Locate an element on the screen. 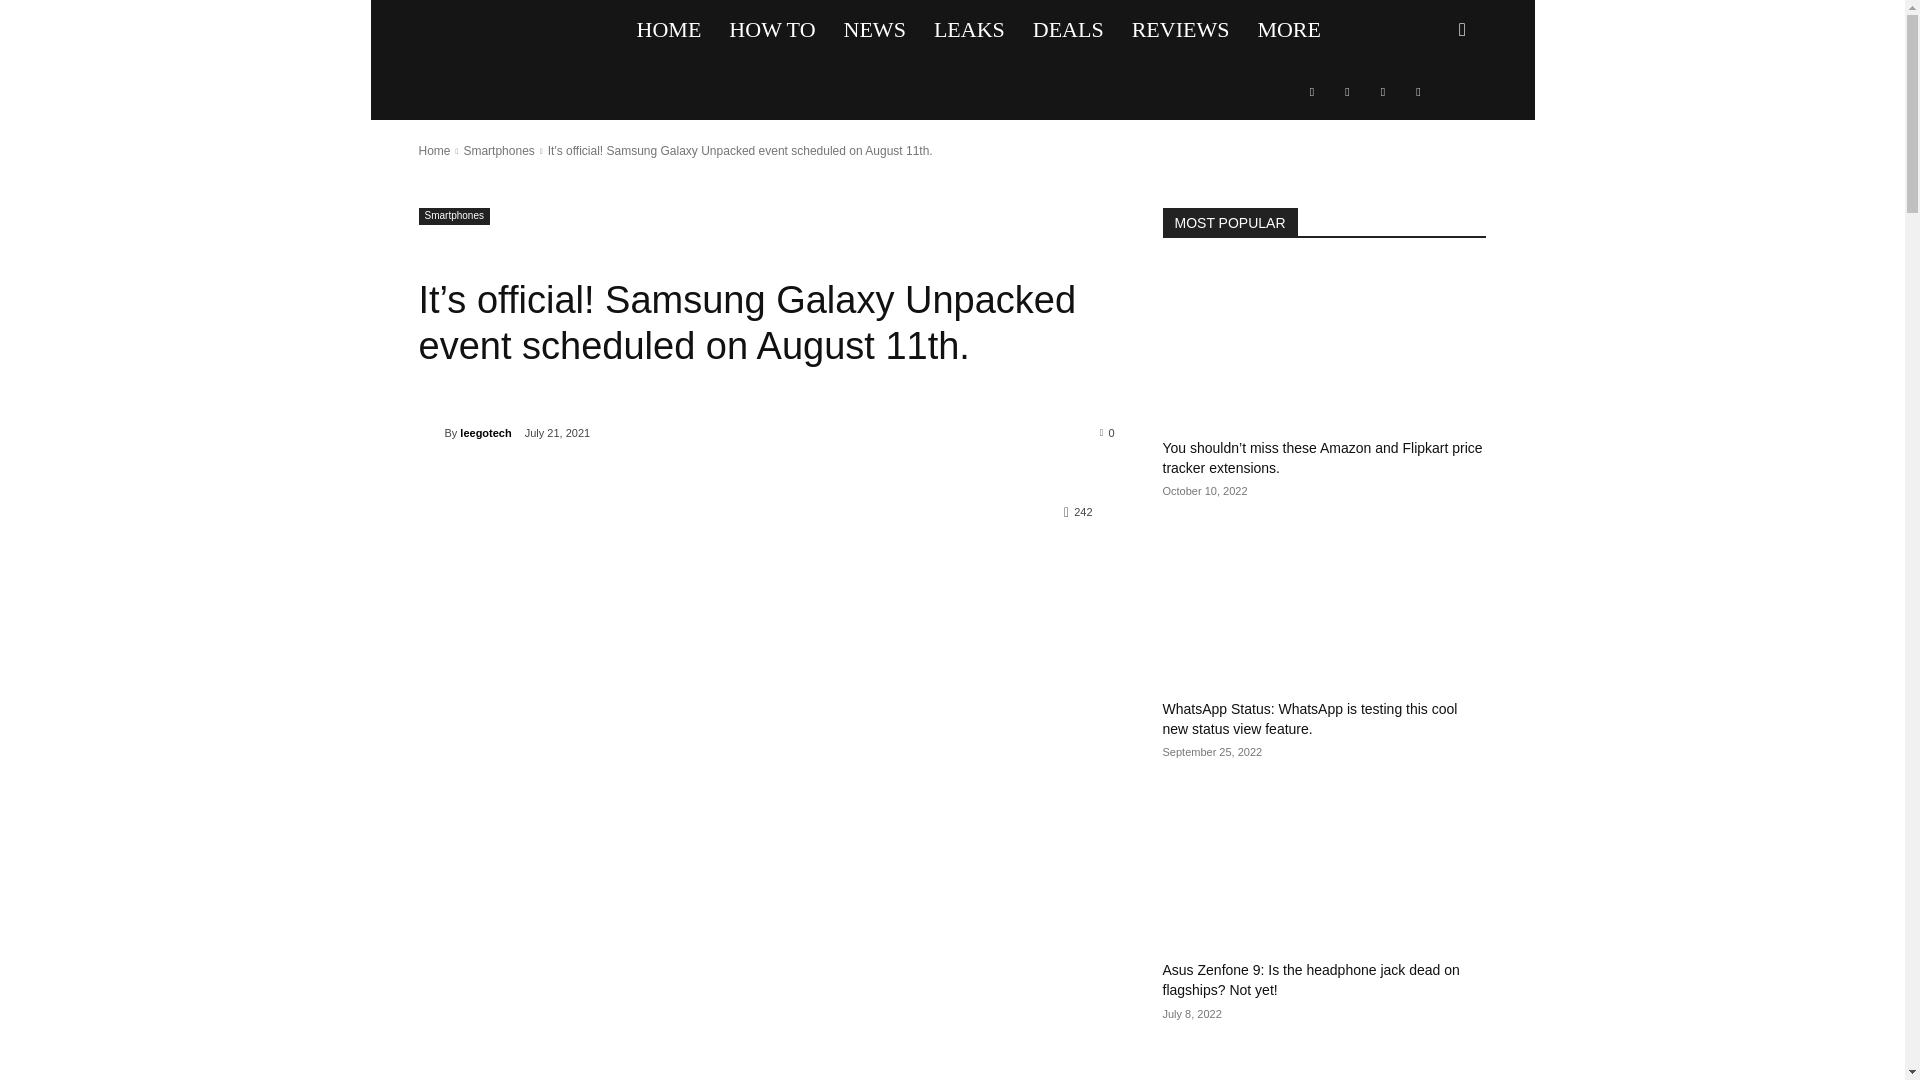  REVIEWS is located at coordinates (1180, 30).